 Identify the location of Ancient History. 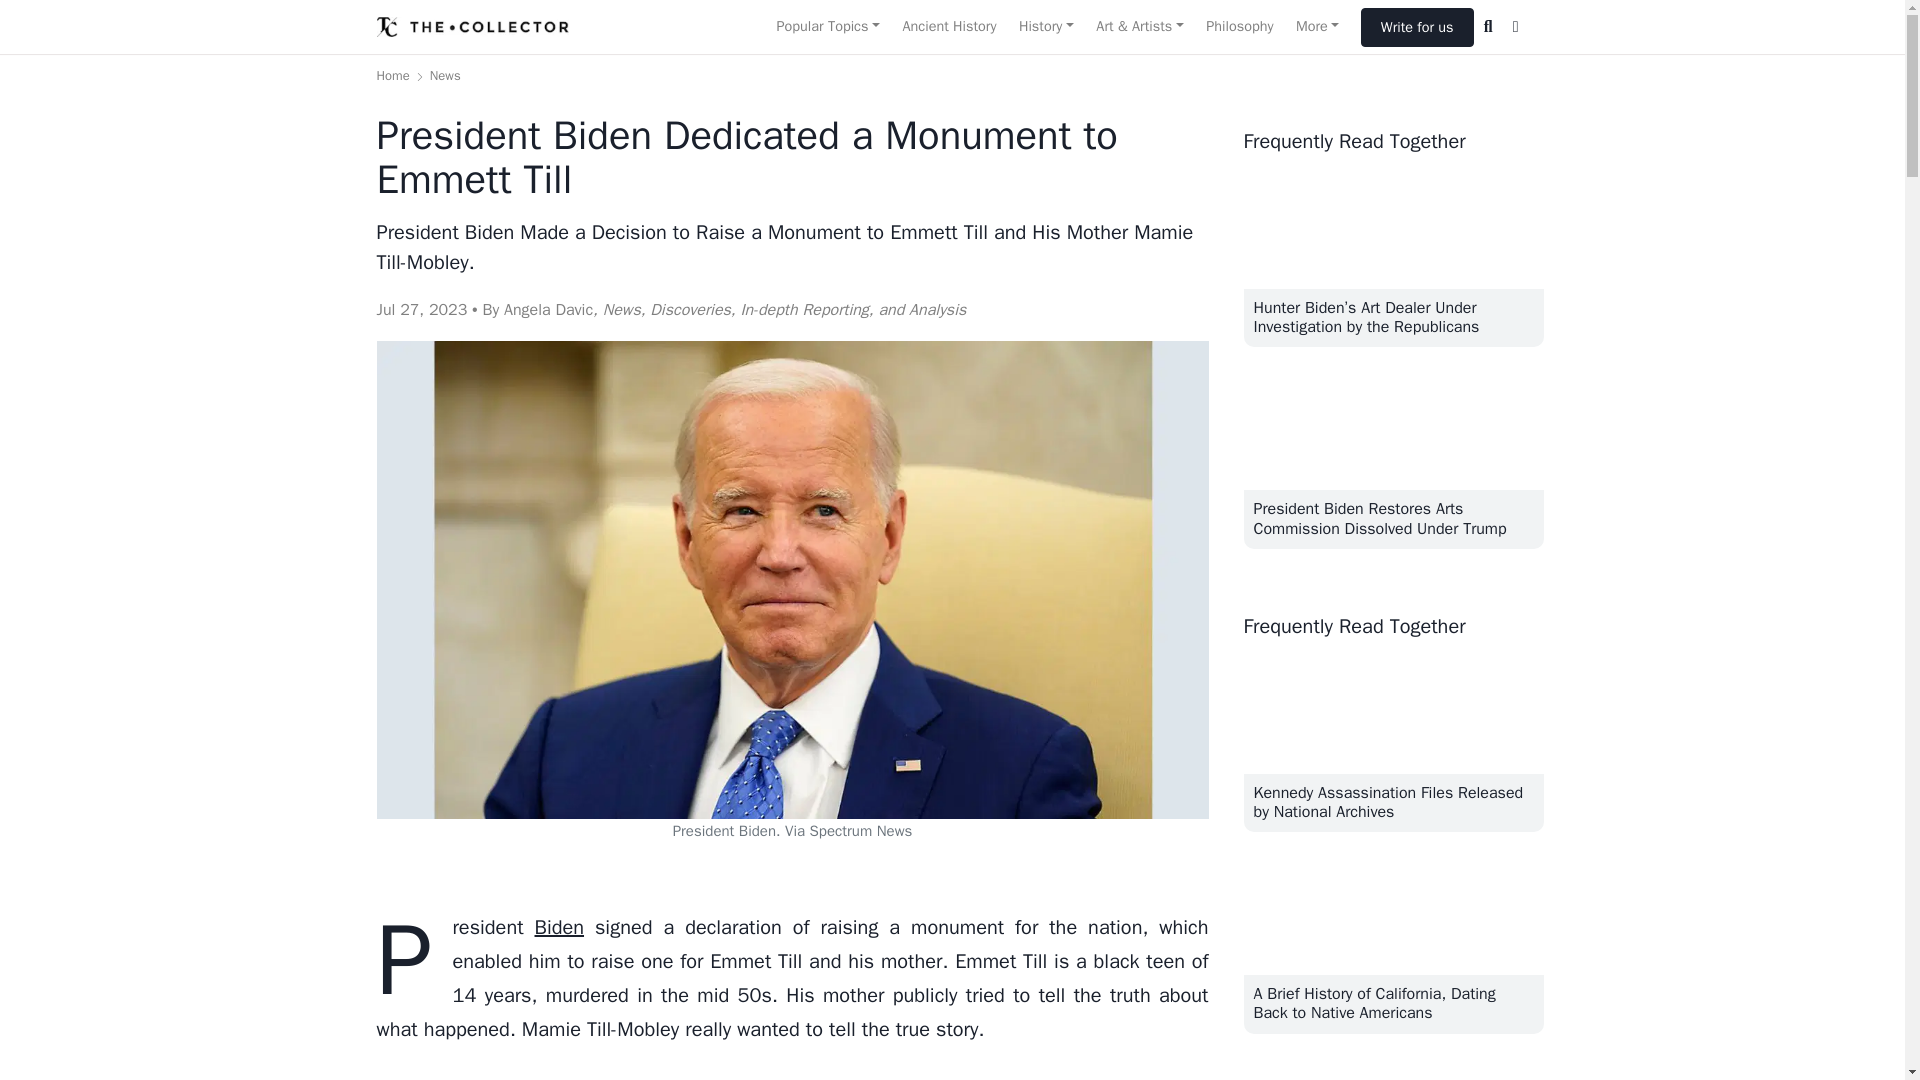
(948, 27).